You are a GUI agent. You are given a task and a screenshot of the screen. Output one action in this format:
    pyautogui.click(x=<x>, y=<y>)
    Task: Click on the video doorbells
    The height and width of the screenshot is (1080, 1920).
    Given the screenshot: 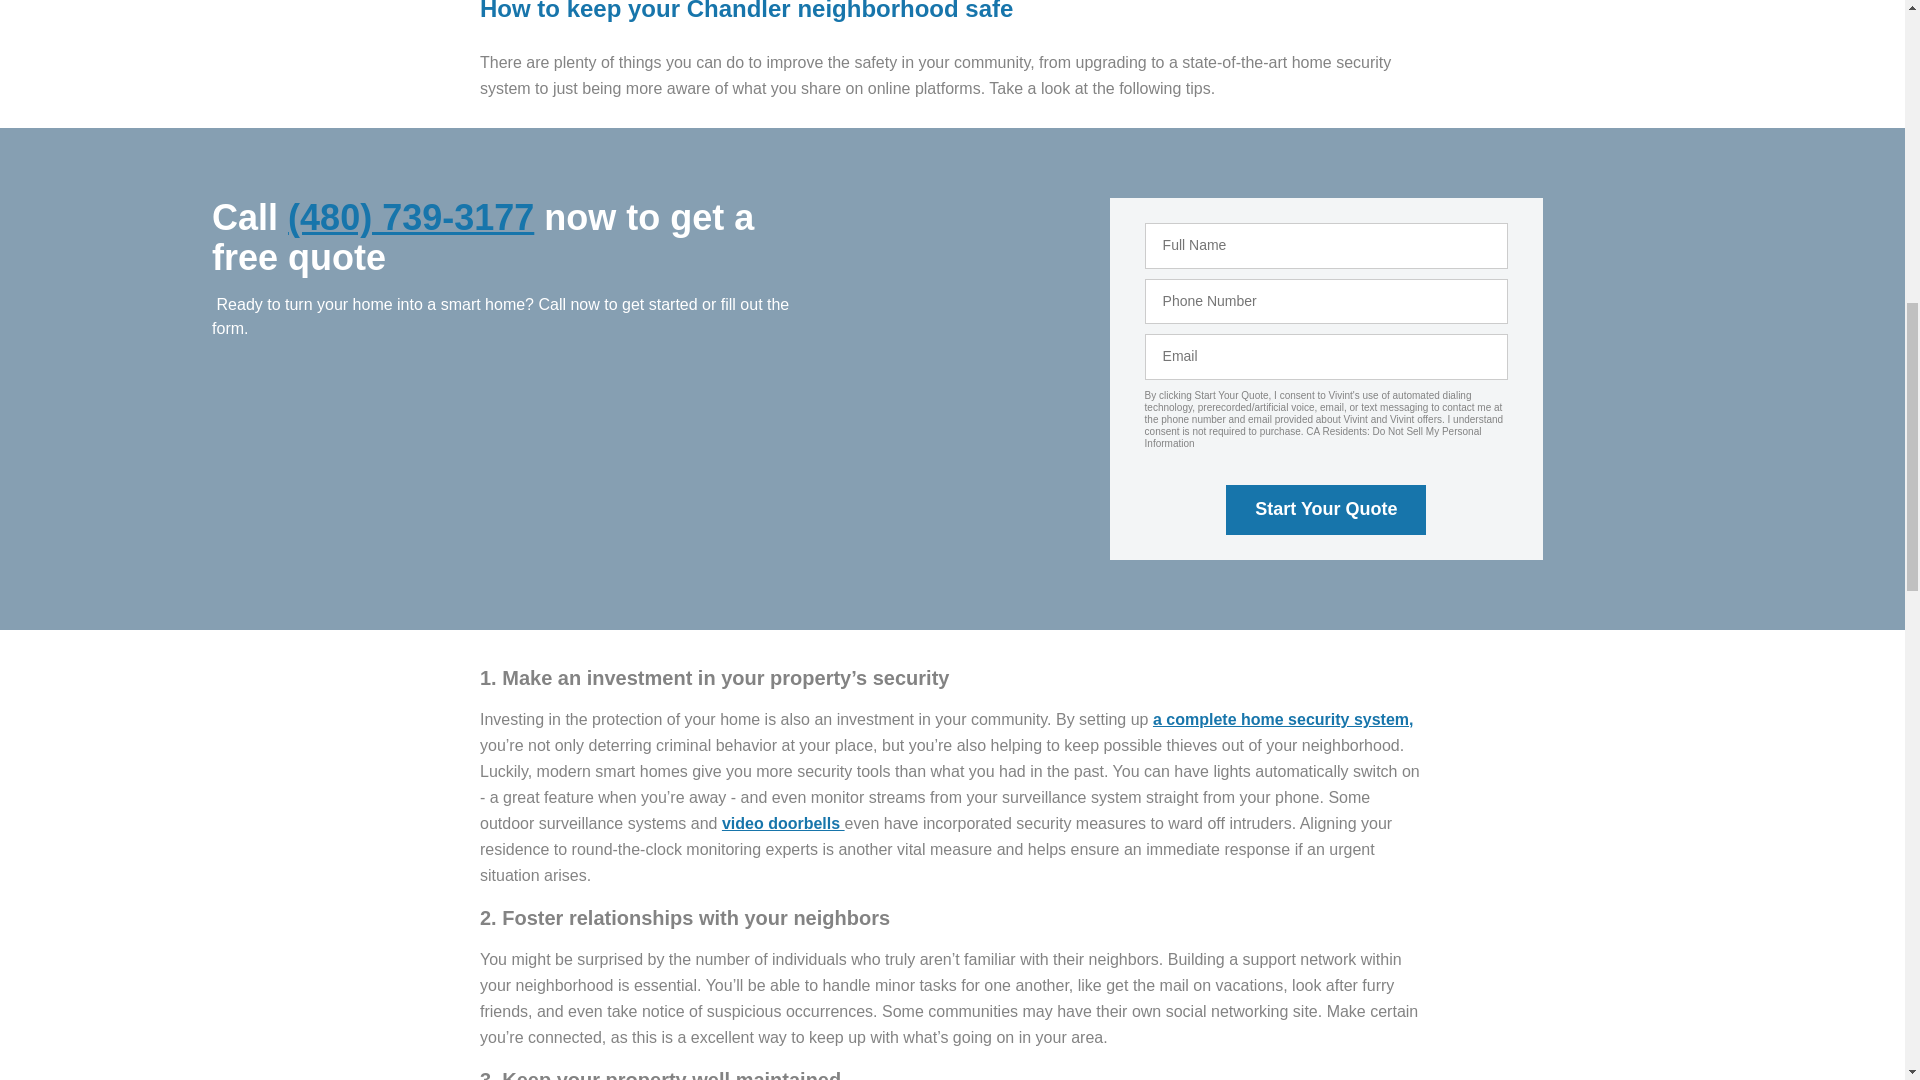 What is the action you would take?
    pyautogui.click(x=782, y=823)
    